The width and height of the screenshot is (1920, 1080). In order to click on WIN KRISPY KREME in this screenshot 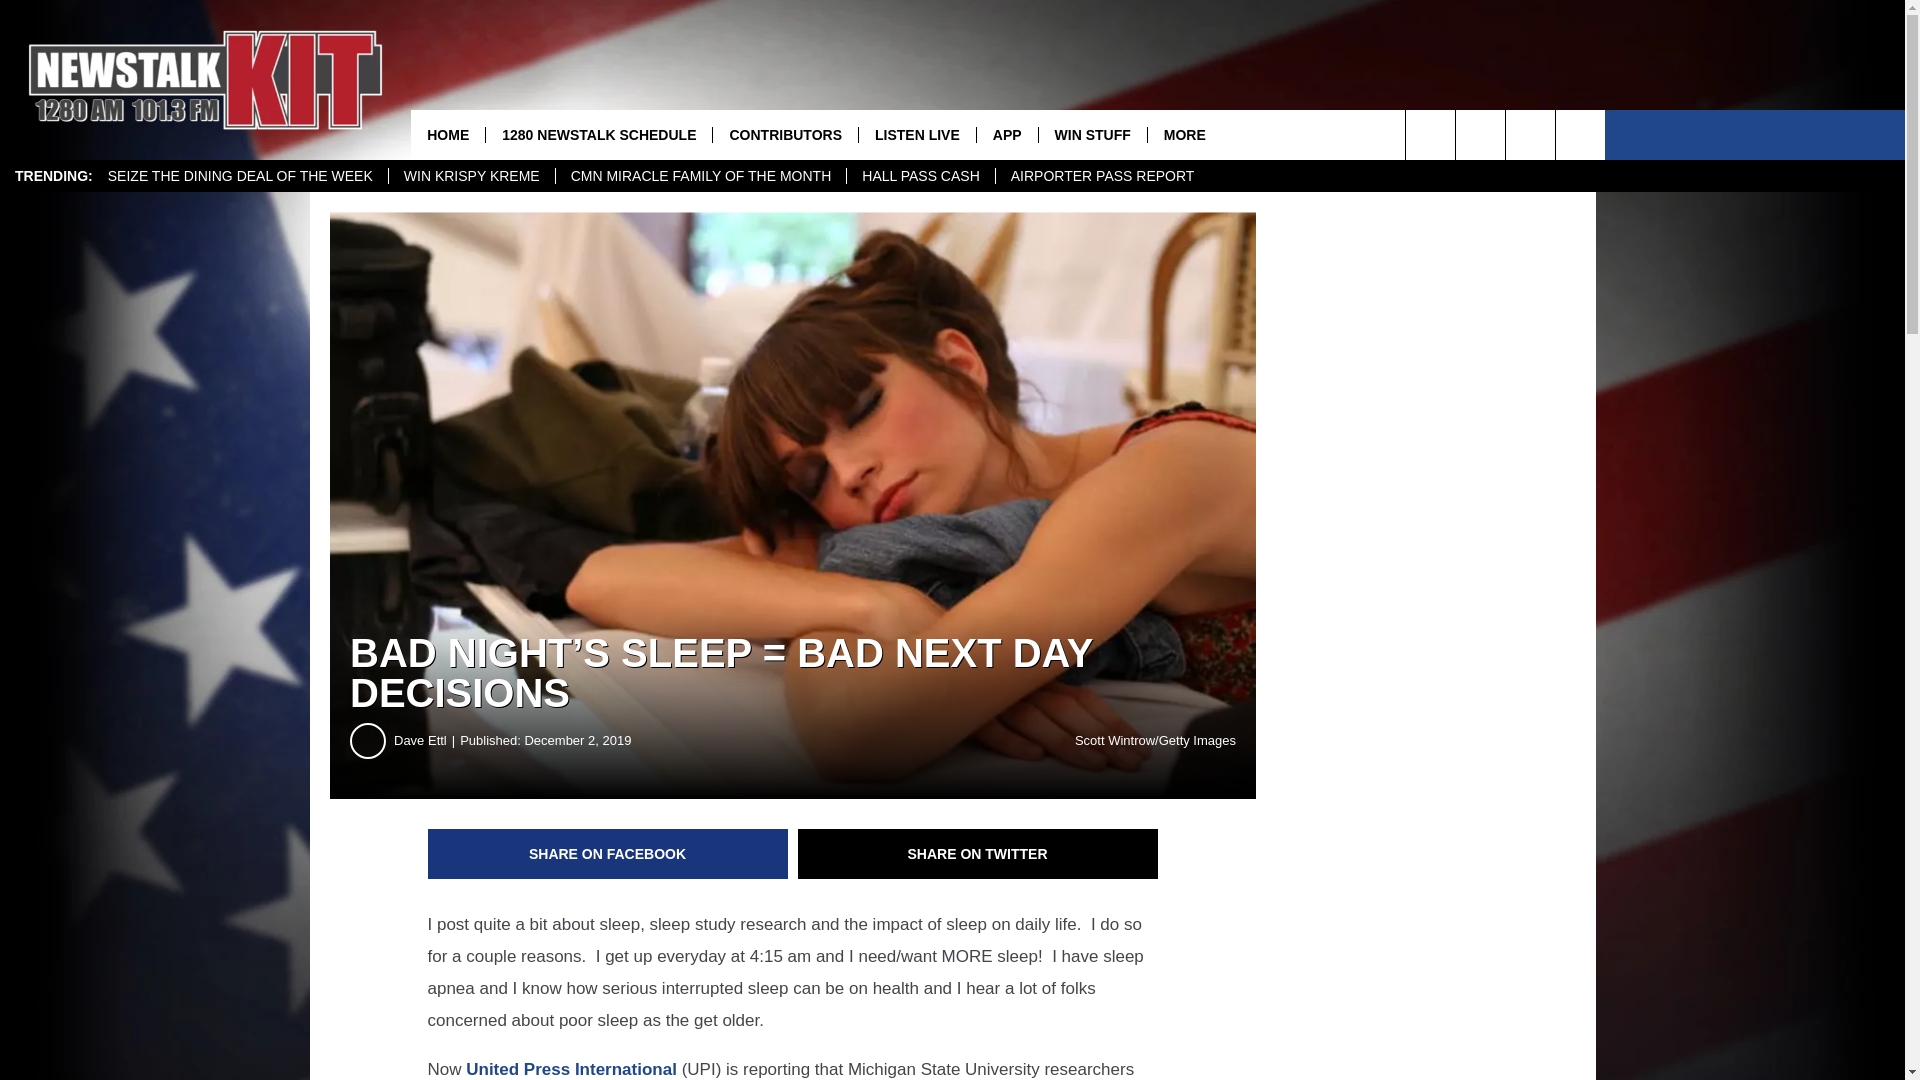, I will do `click(470, 176)`.